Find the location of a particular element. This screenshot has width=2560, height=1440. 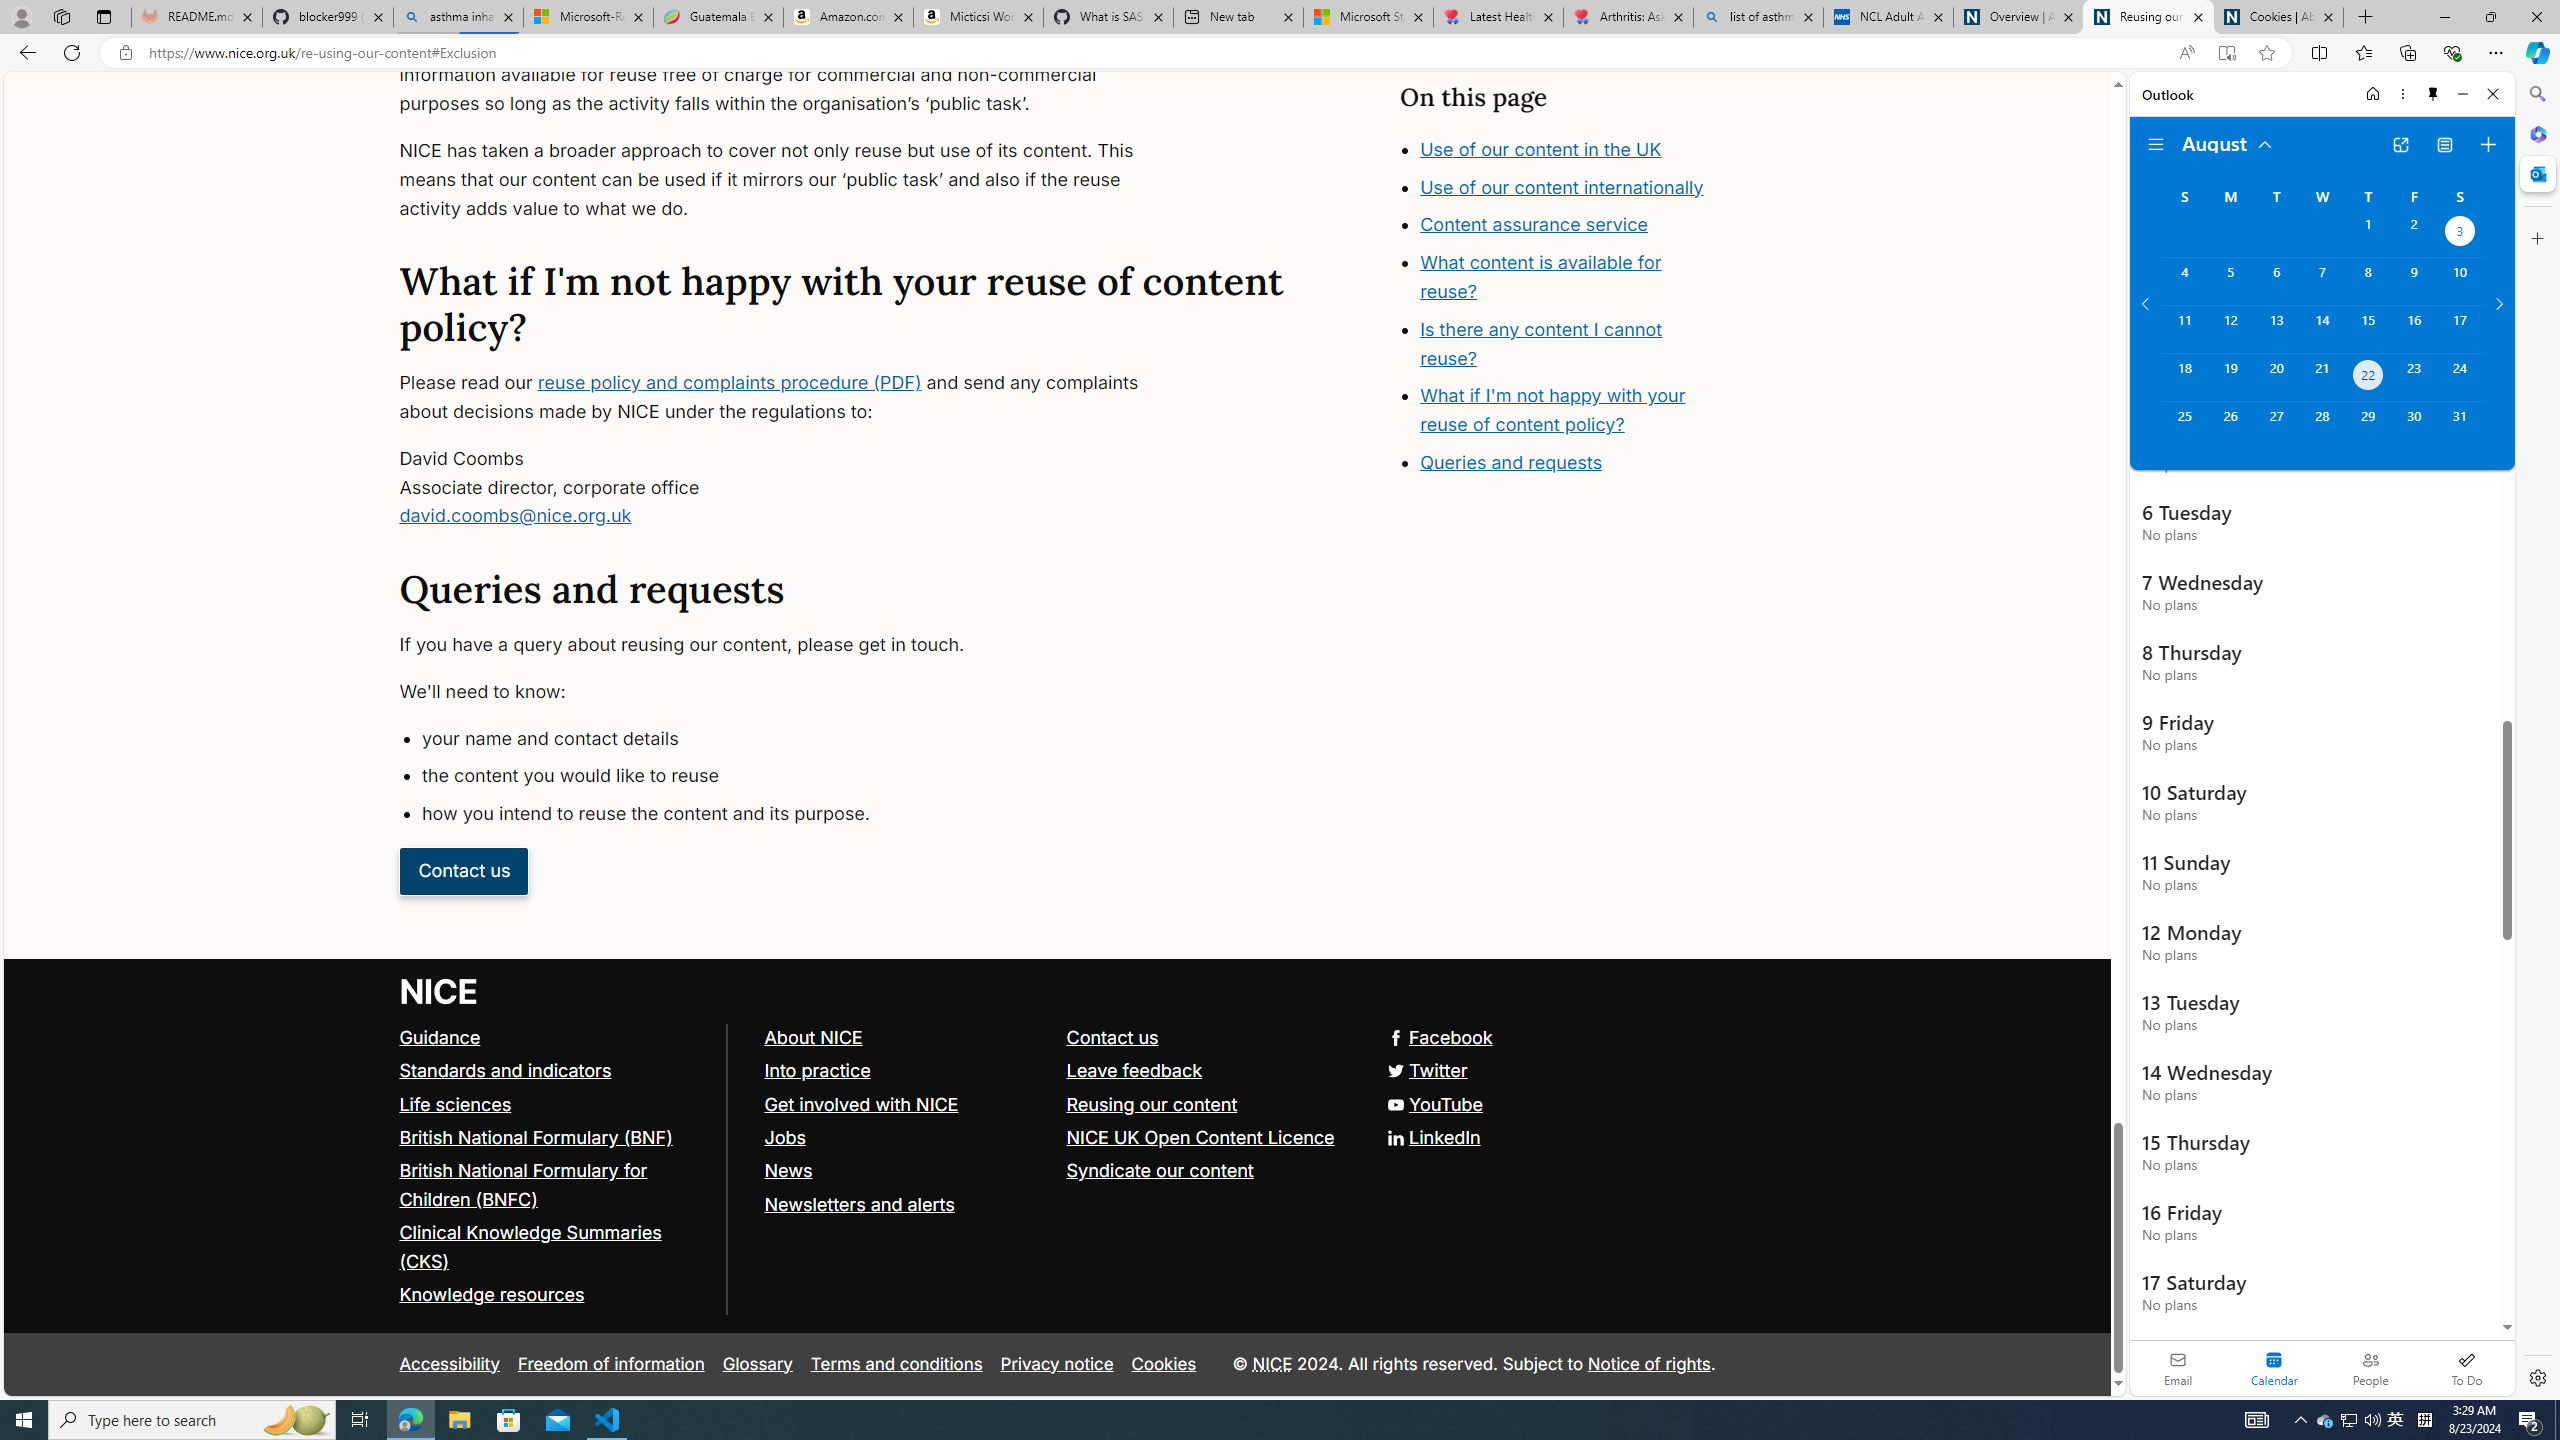

Facebook is located at coordinates (1438, 1036).